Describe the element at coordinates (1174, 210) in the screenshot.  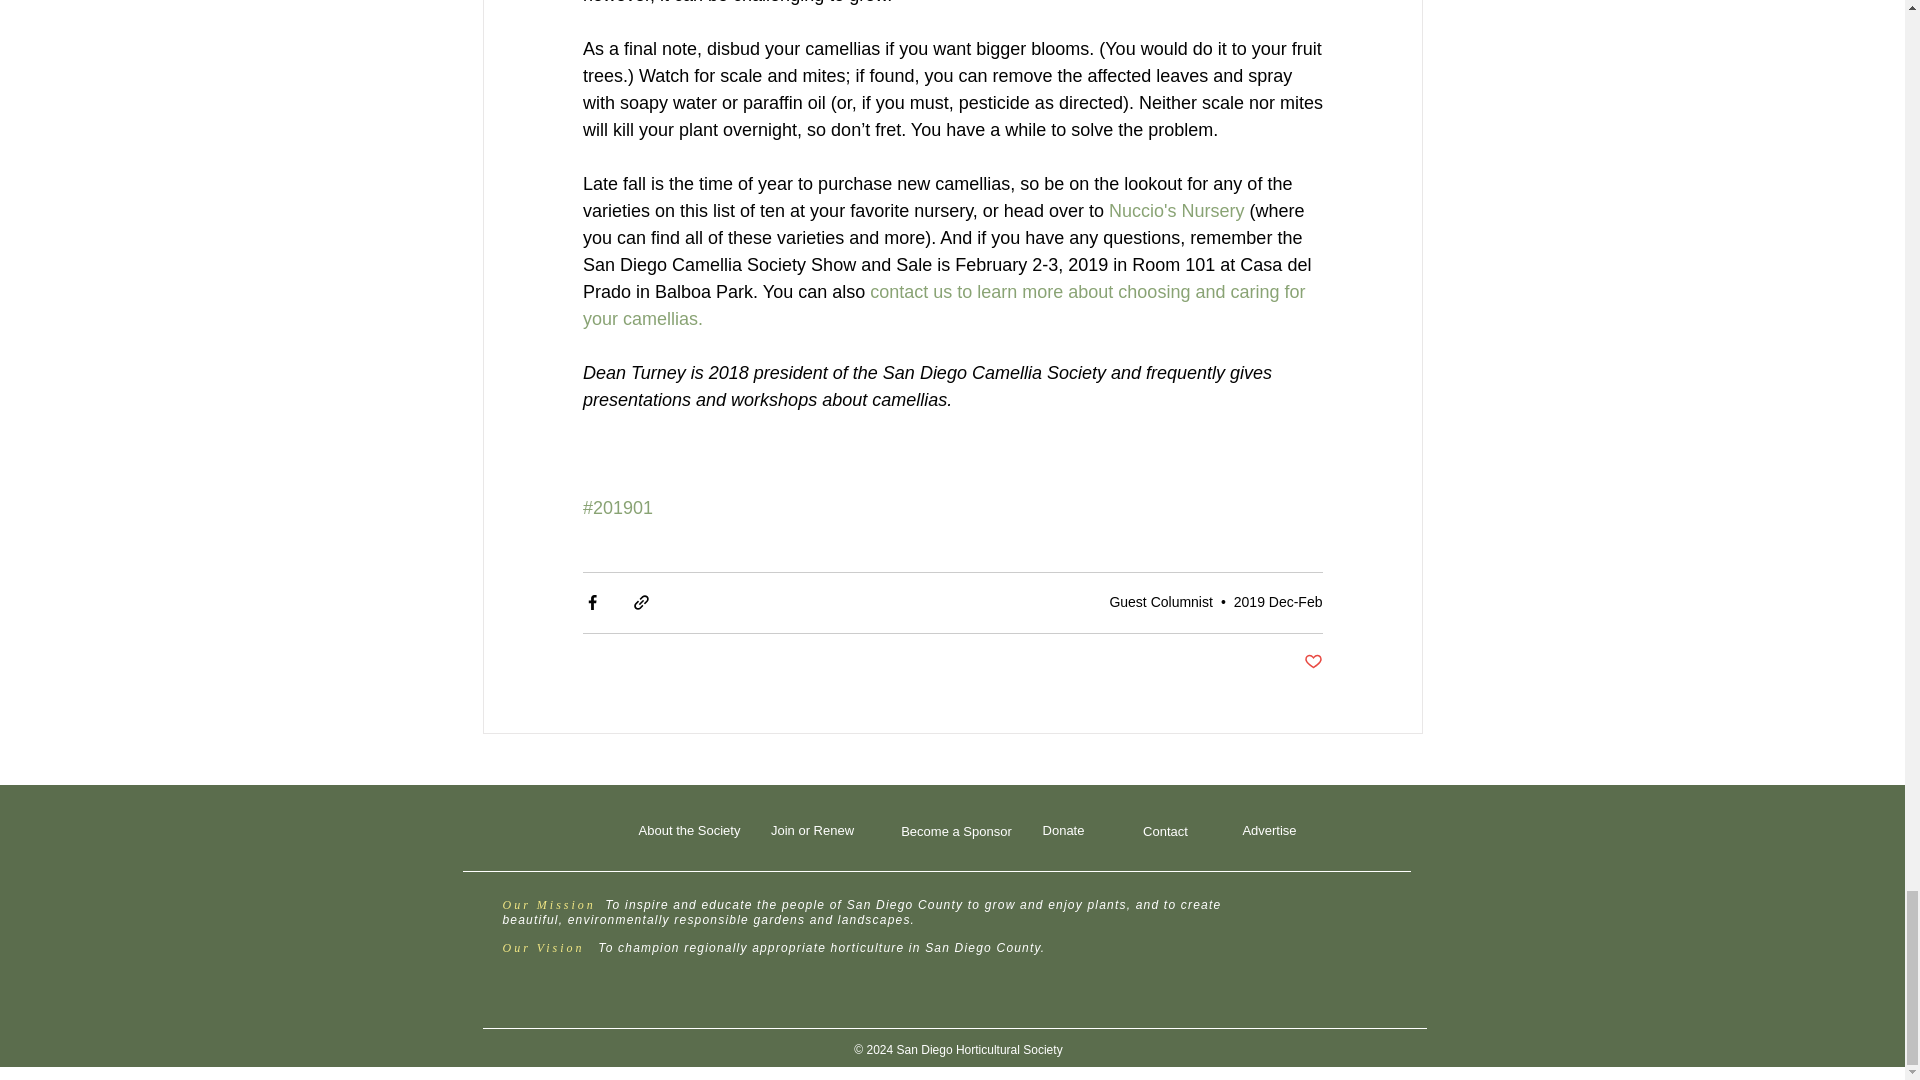
I see `Nuccio's Nursery` at that location.